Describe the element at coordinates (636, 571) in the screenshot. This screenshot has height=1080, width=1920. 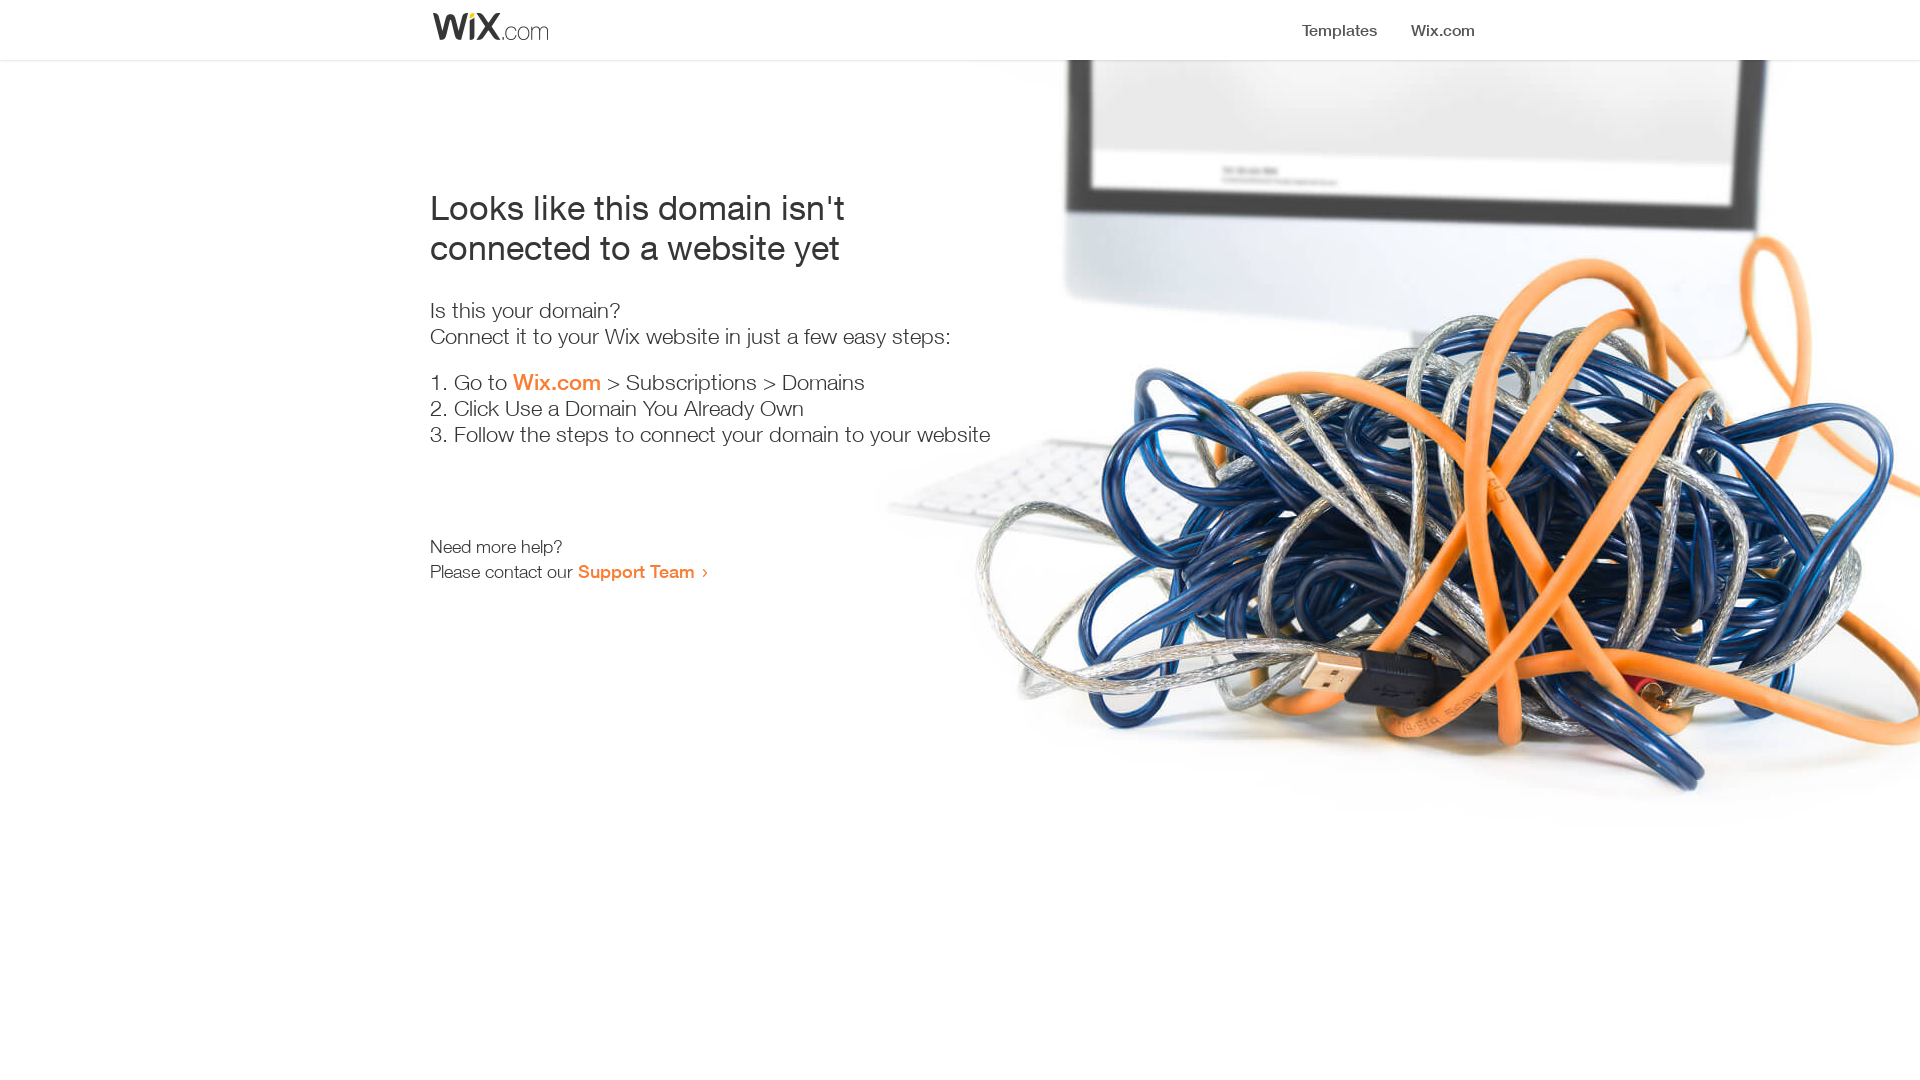
I see `Support Team` at that location.